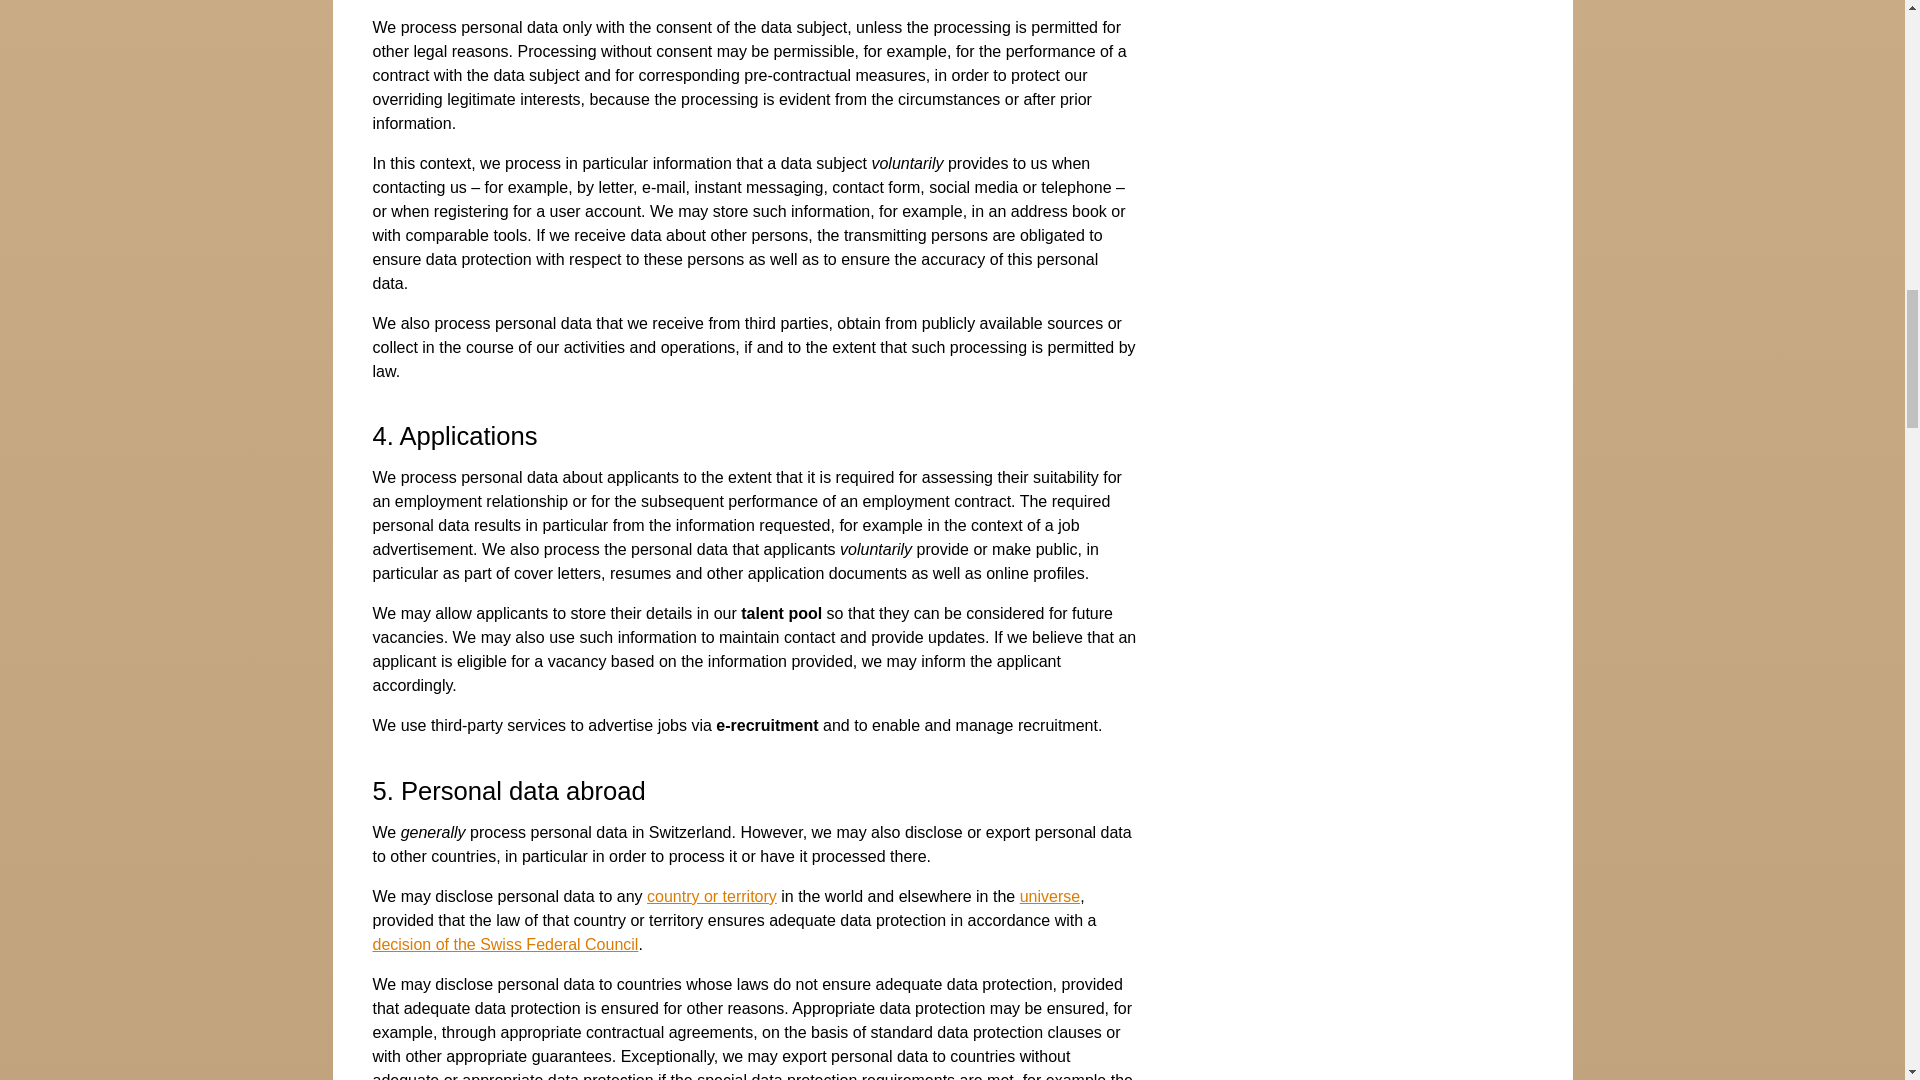 This screenshot has height=1080, width=1920. Describe the element at coordinates (1049, 896) in the screenshot. I see `universe` at that location.